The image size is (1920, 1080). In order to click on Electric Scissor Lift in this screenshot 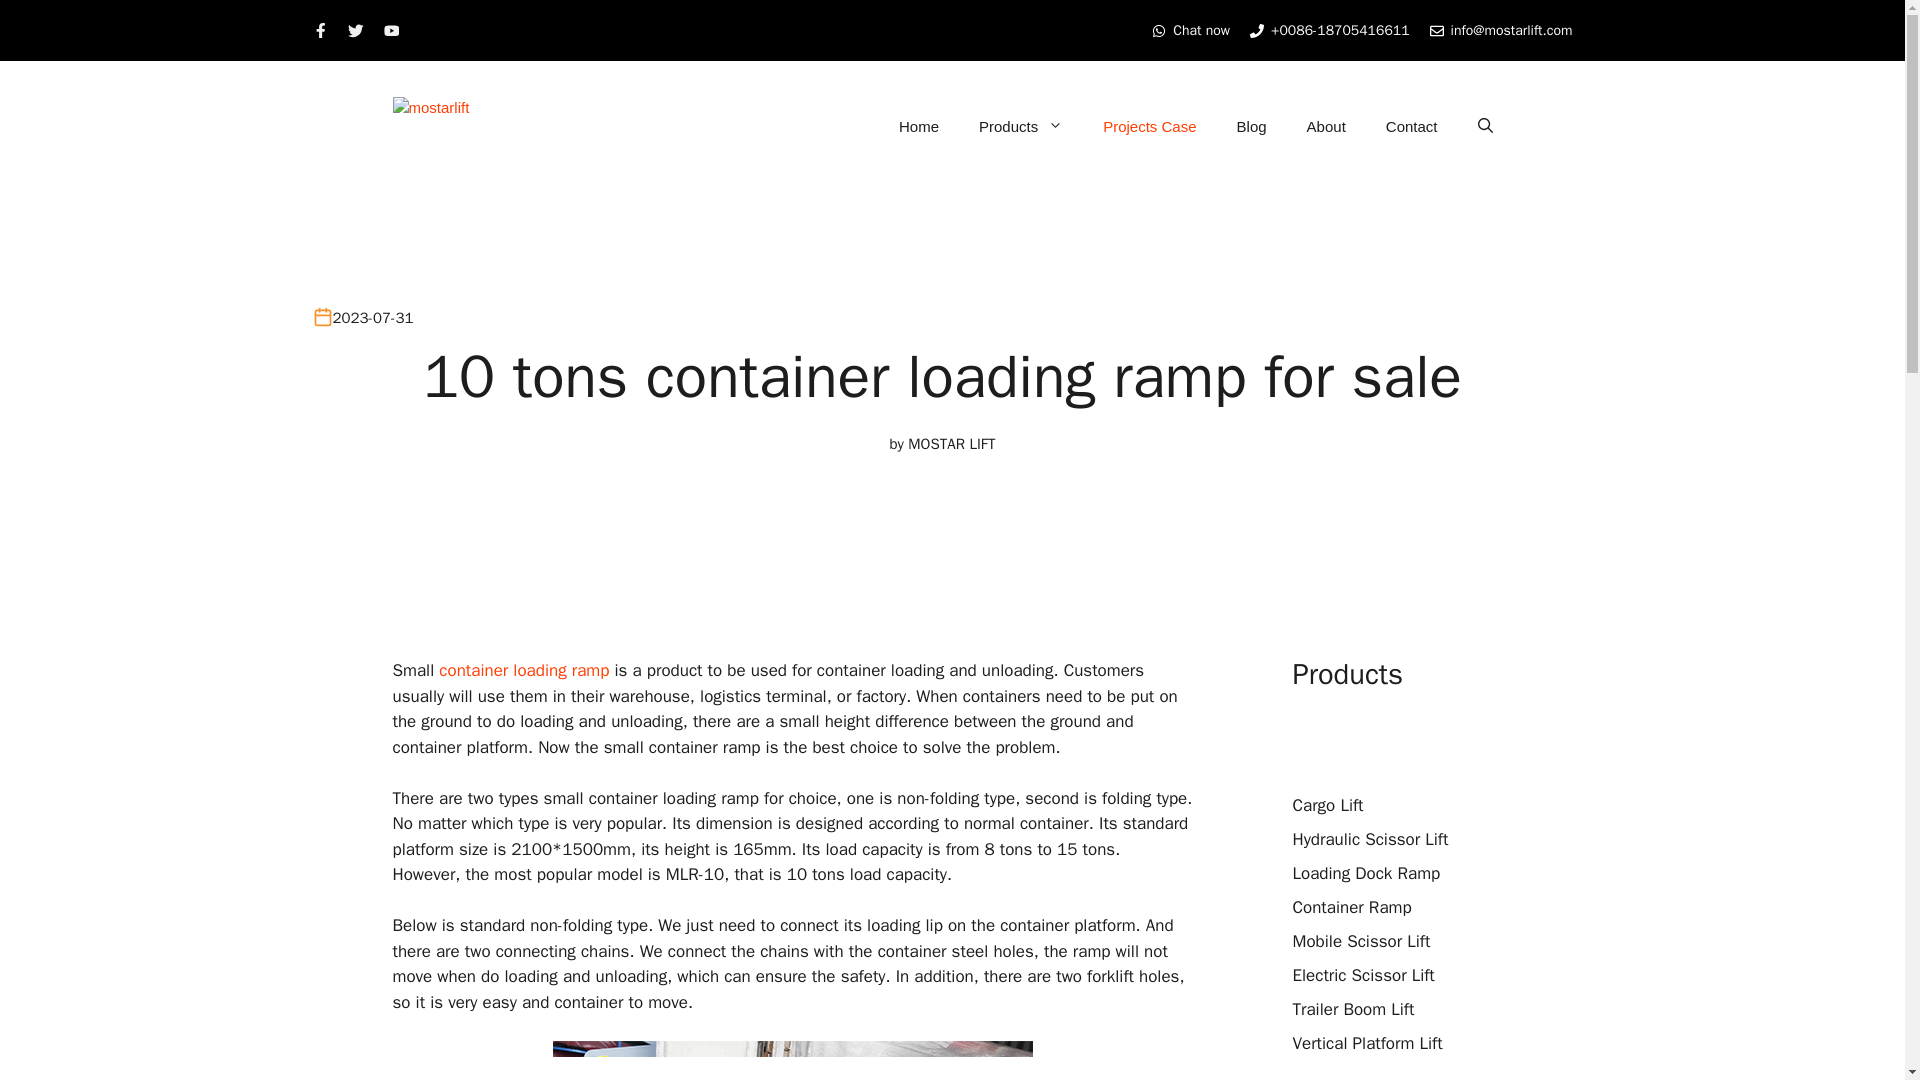, I will do `click(1363, 976)`.